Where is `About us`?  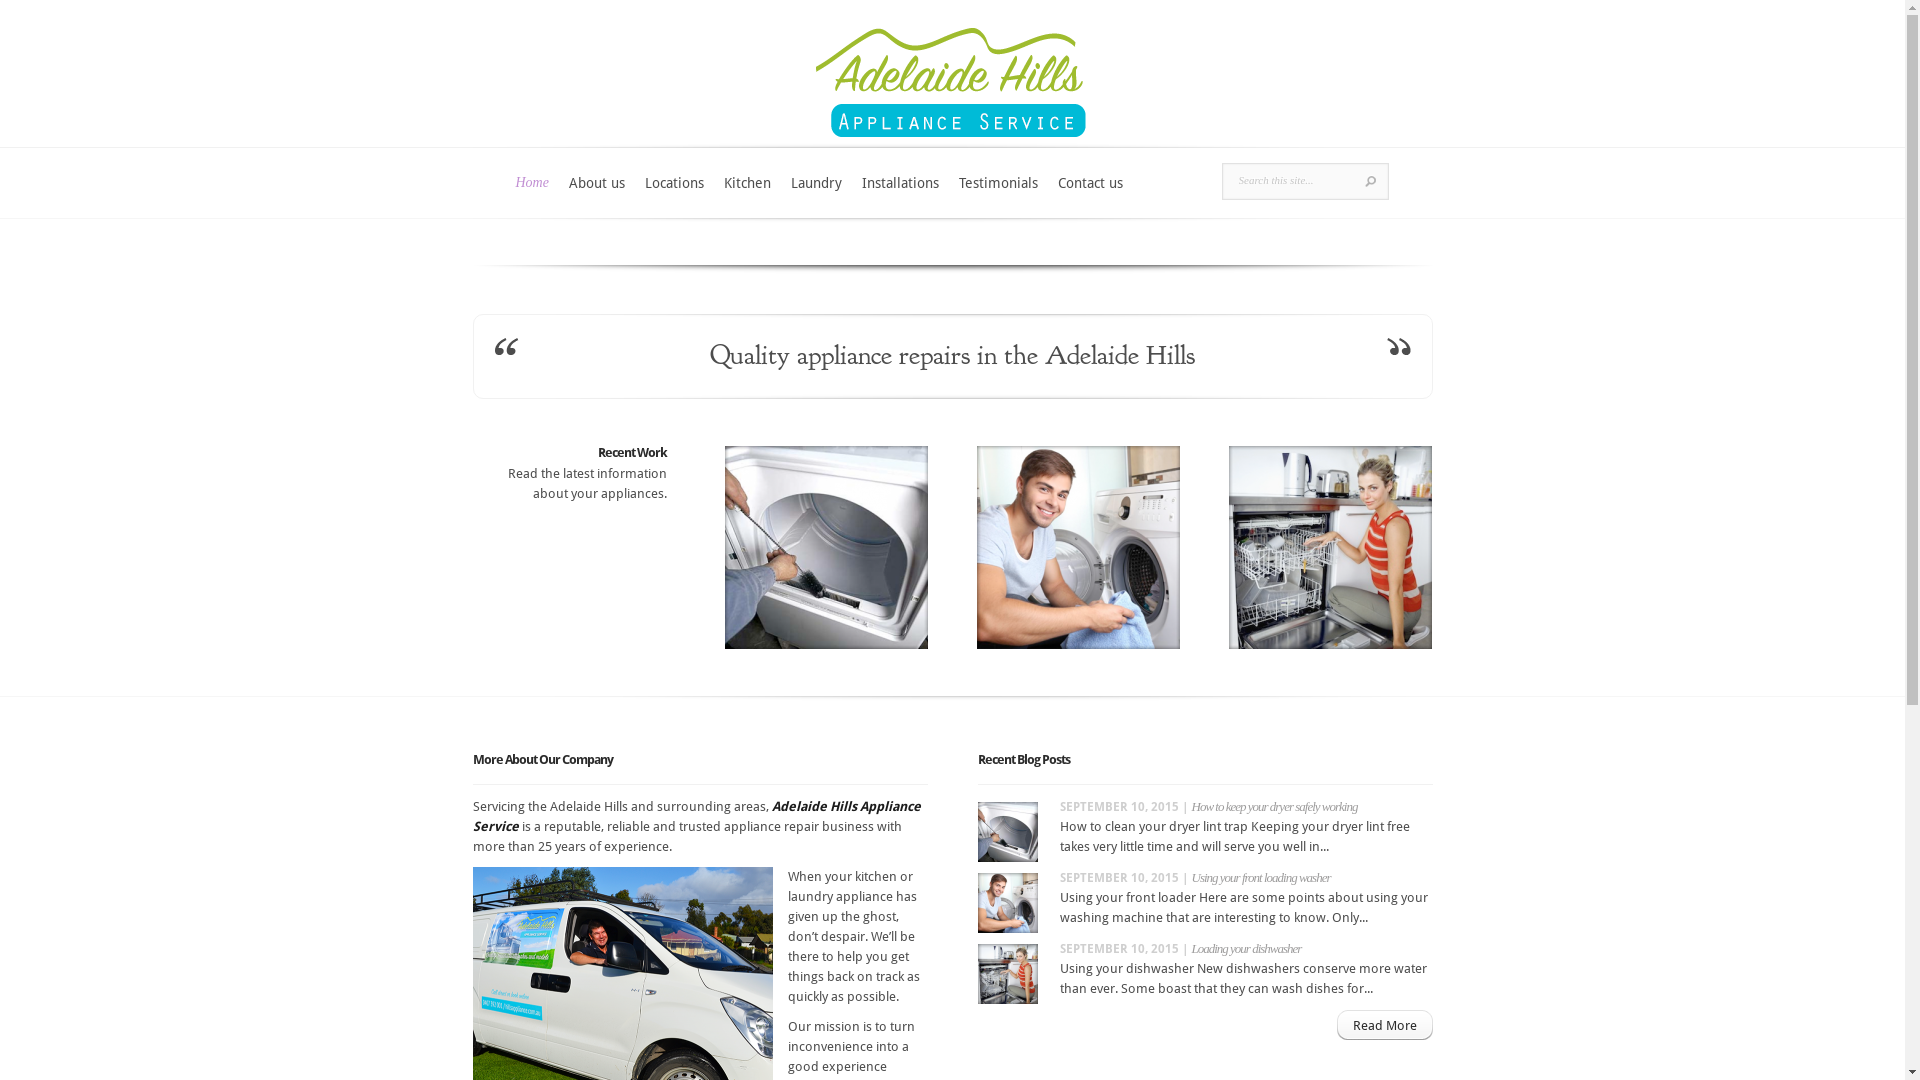
About us is located at coordinates (597, 196).